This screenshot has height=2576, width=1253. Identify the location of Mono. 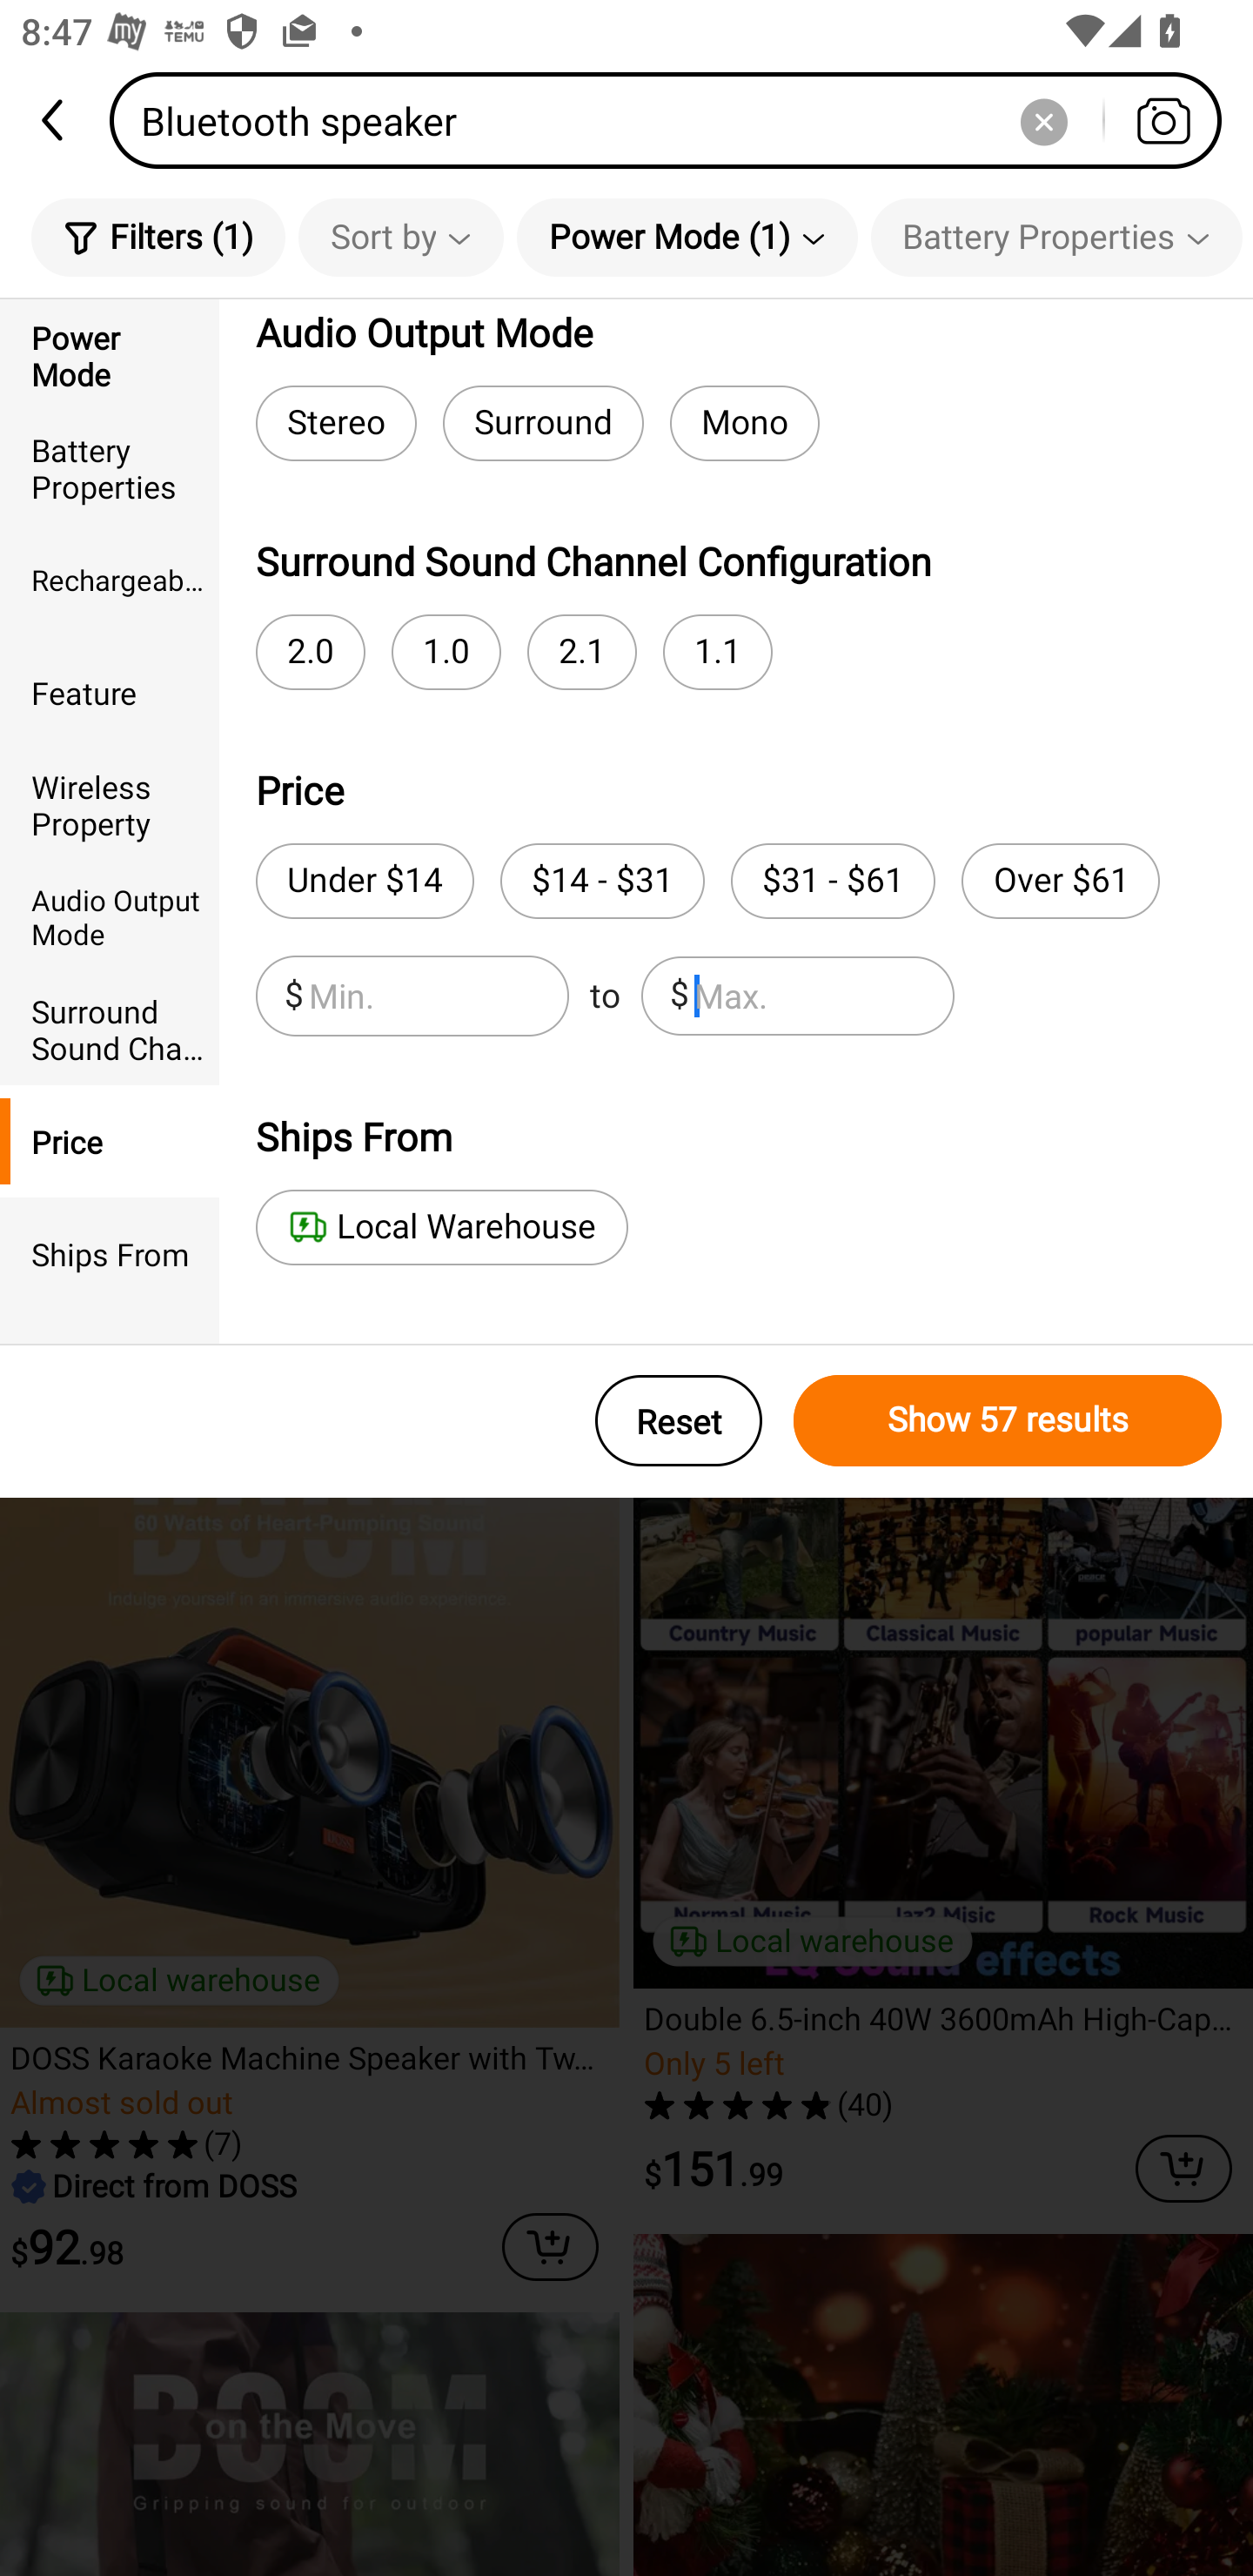
(745, 423).